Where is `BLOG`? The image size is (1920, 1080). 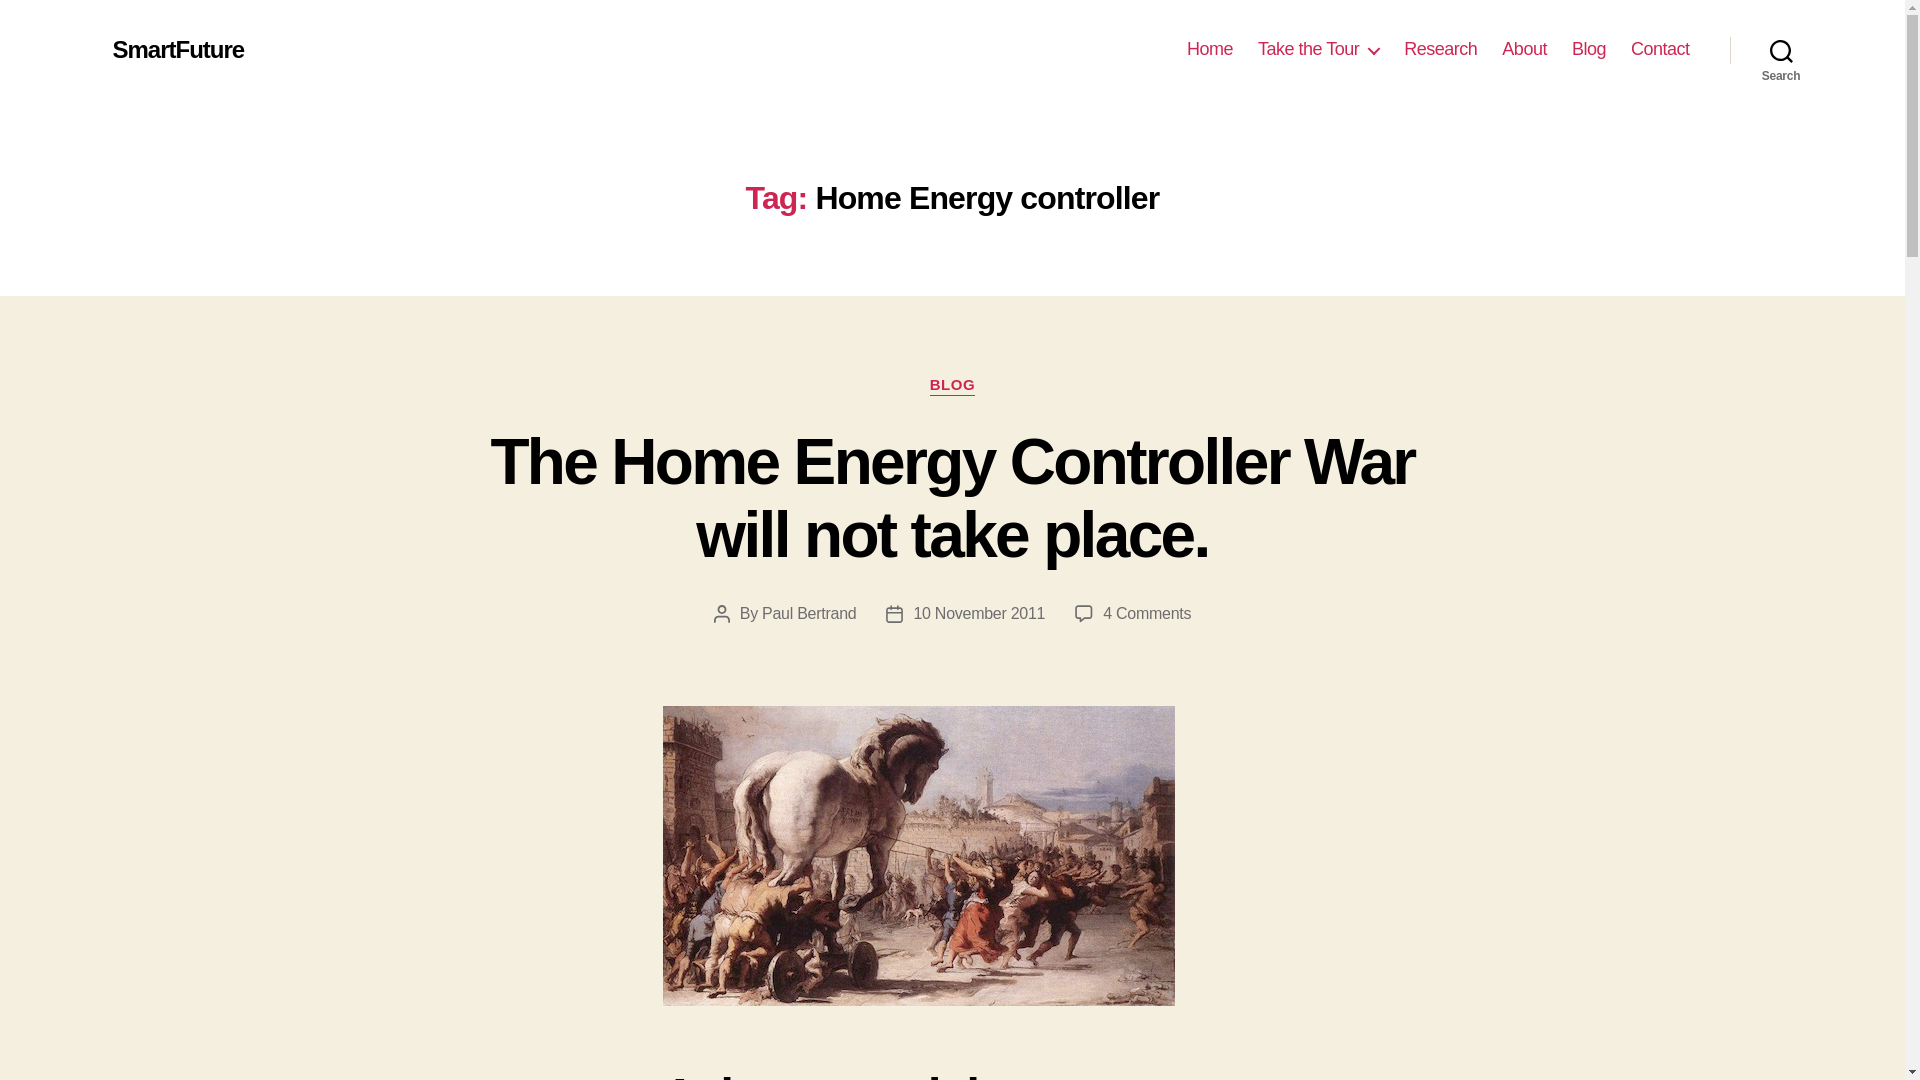
BLOG is located at coordinates (952, 386).